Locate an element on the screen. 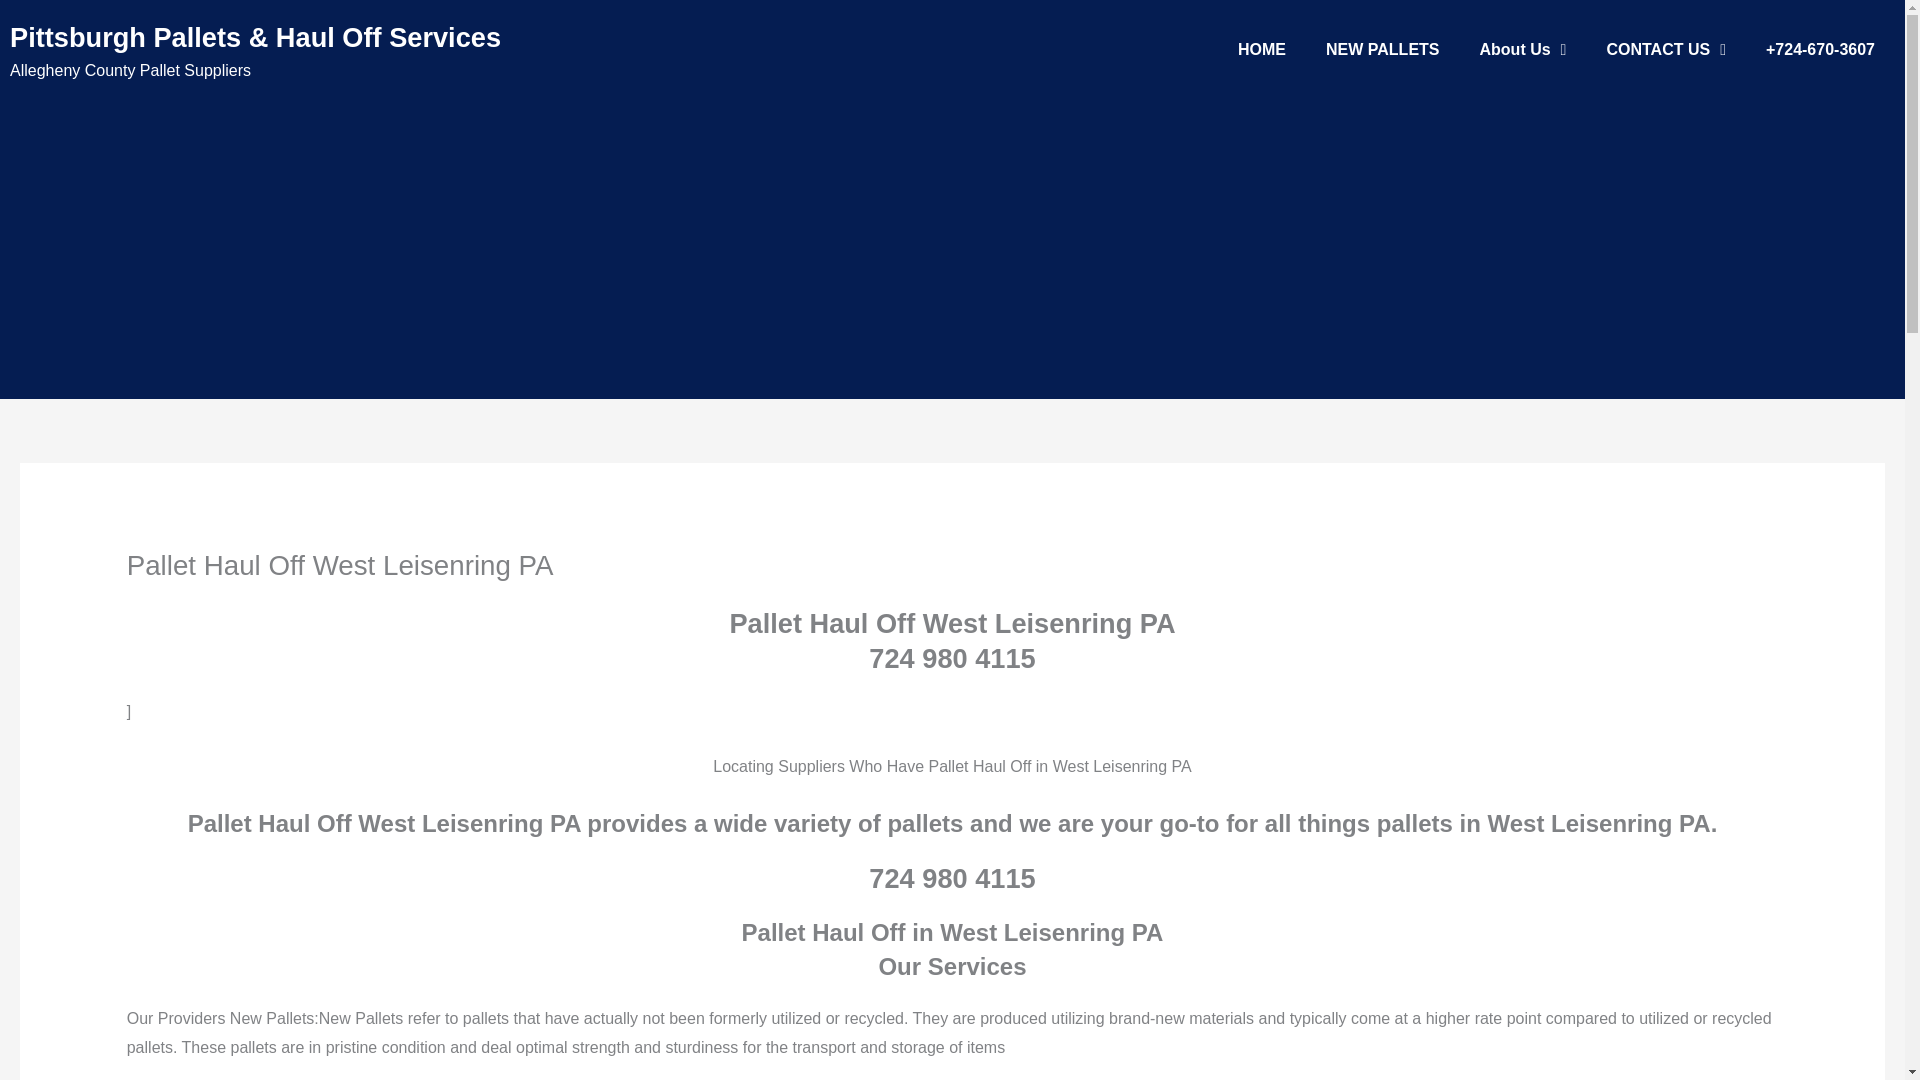  NEW PALLETS is located at coordinates (1382, 50).